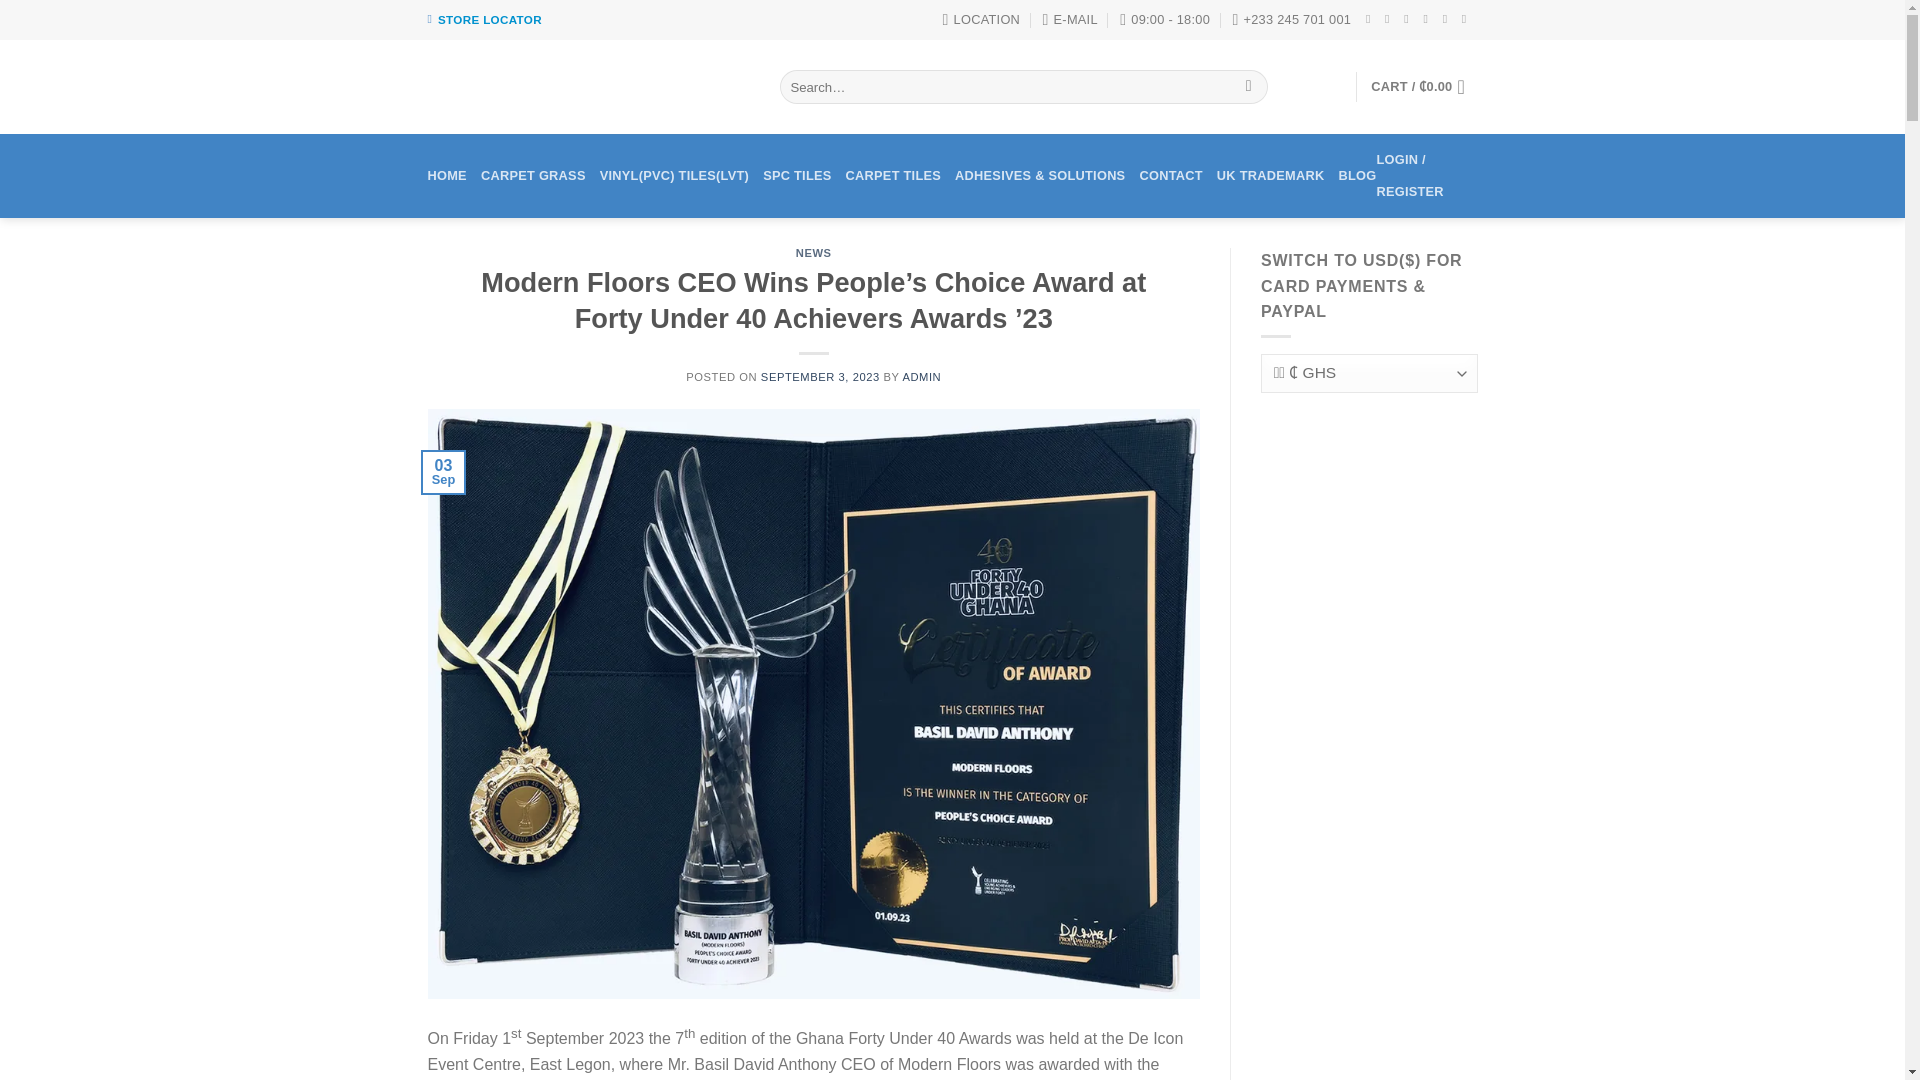 The width and height of the screenshot is (1920, 1080). What do you see at coordinates (1170, 176) in the screenshot?
I see `CONTACT` at bounding box center [1170, 176].